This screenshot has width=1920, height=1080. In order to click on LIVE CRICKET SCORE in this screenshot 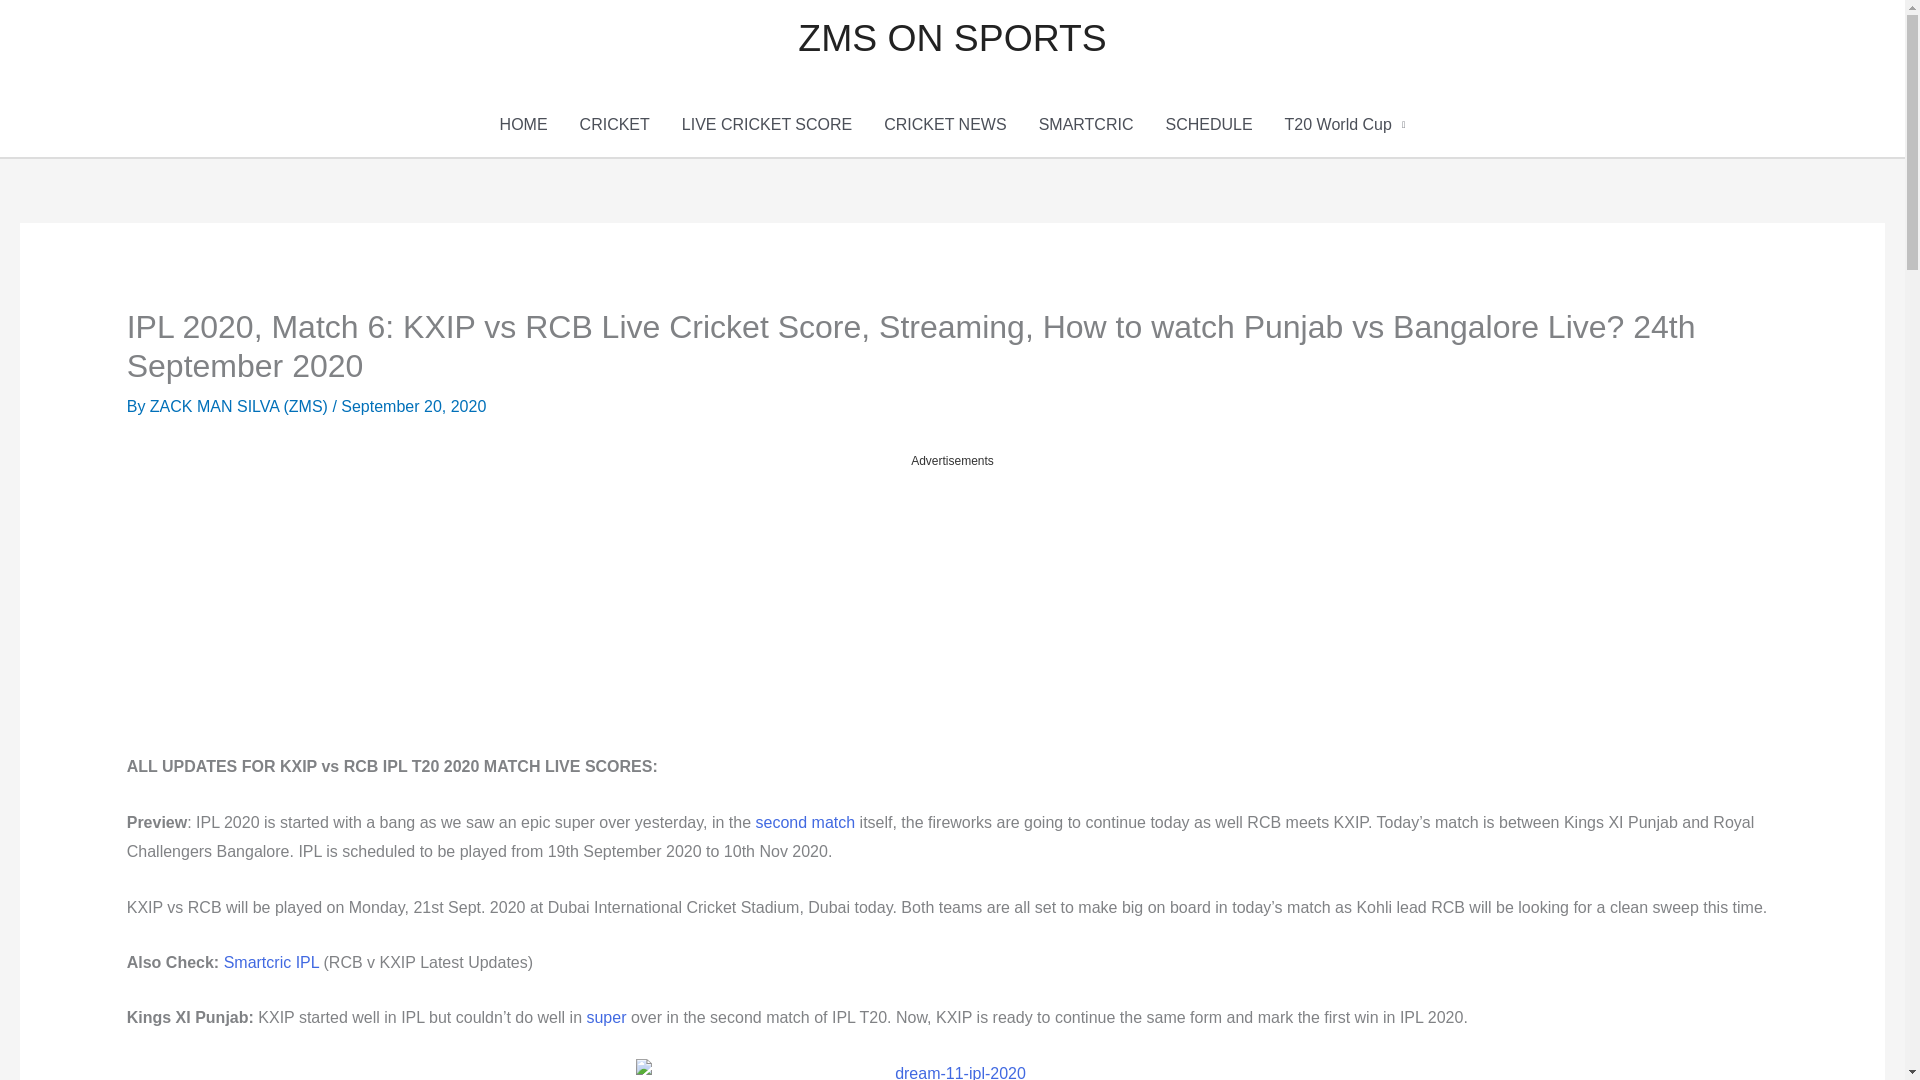, I will do `click(766, 124)`.